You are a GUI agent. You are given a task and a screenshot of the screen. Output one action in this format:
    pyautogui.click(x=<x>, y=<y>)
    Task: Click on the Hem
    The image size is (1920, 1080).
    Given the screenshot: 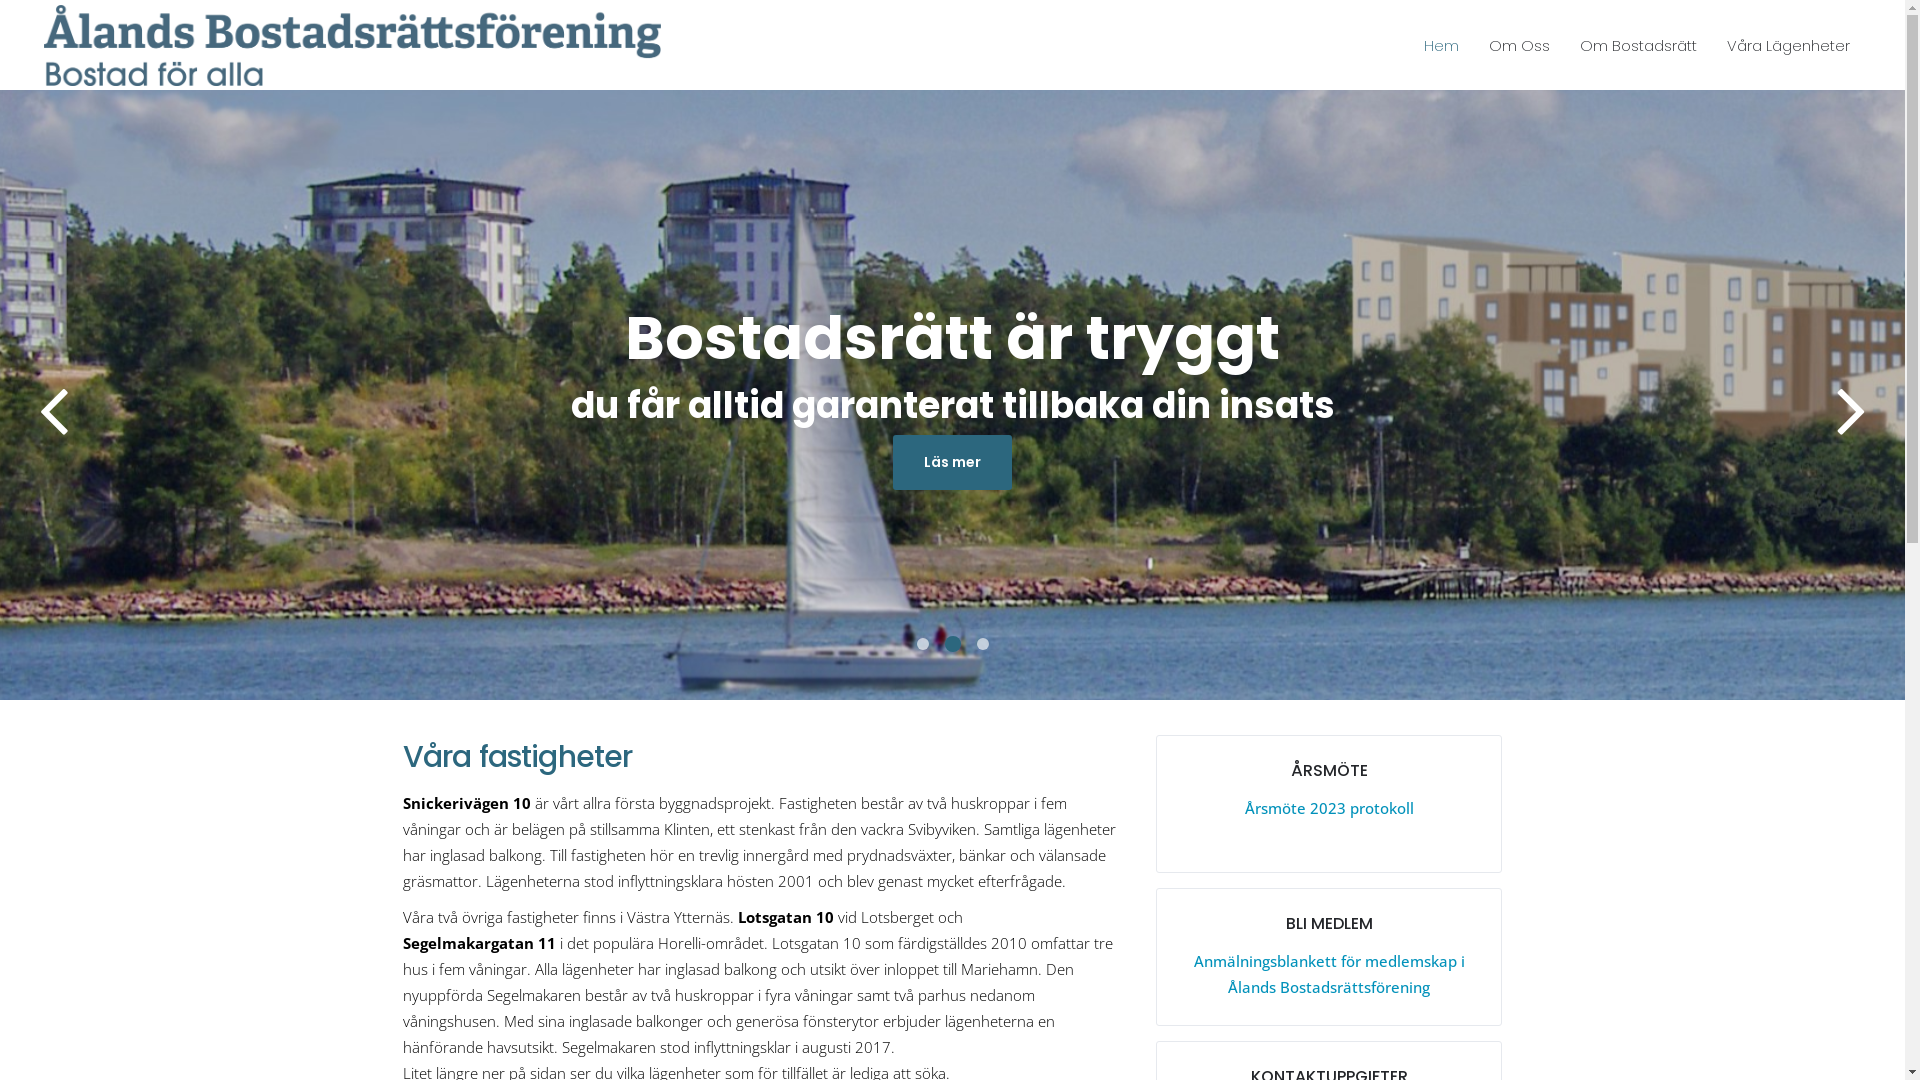 What is the action you would take?
    pyautogui.click(x=1442, y=46)
    